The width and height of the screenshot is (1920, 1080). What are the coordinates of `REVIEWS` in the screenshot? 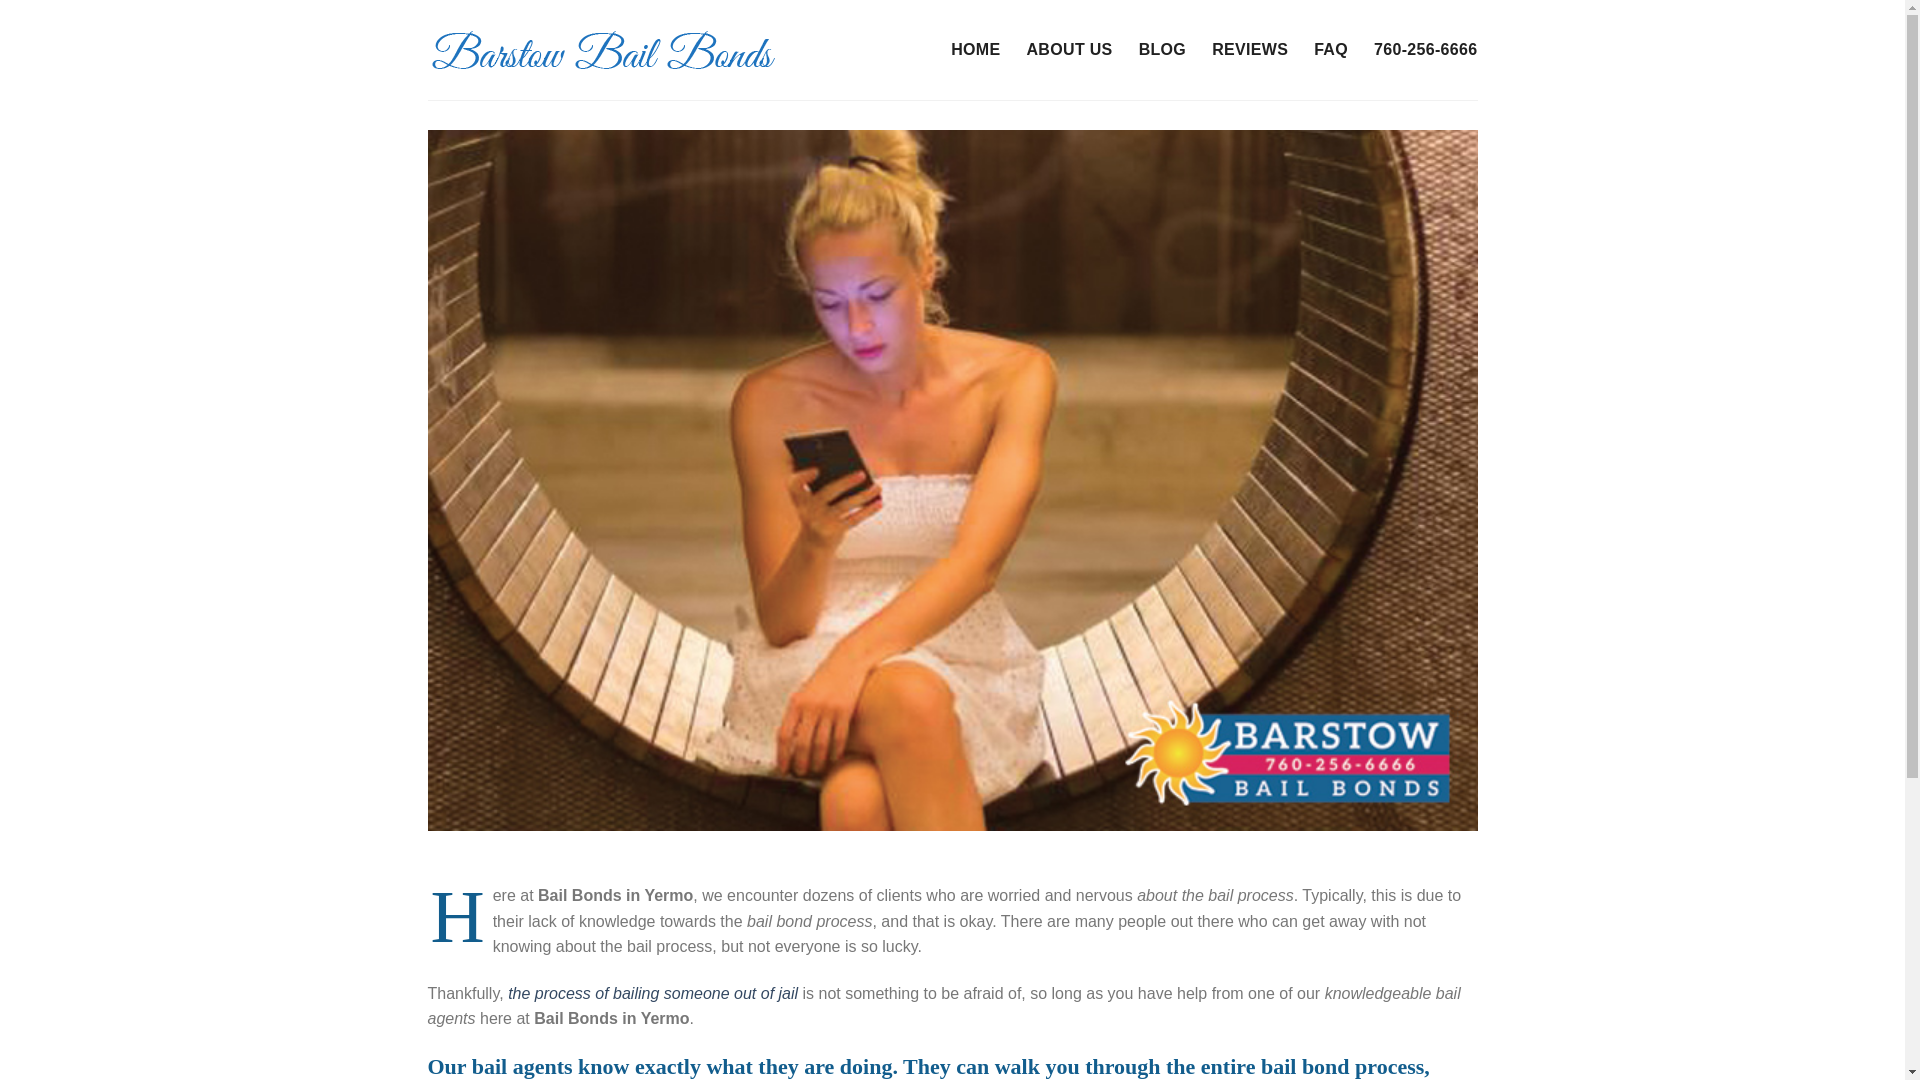 It's located at (1250, 50).